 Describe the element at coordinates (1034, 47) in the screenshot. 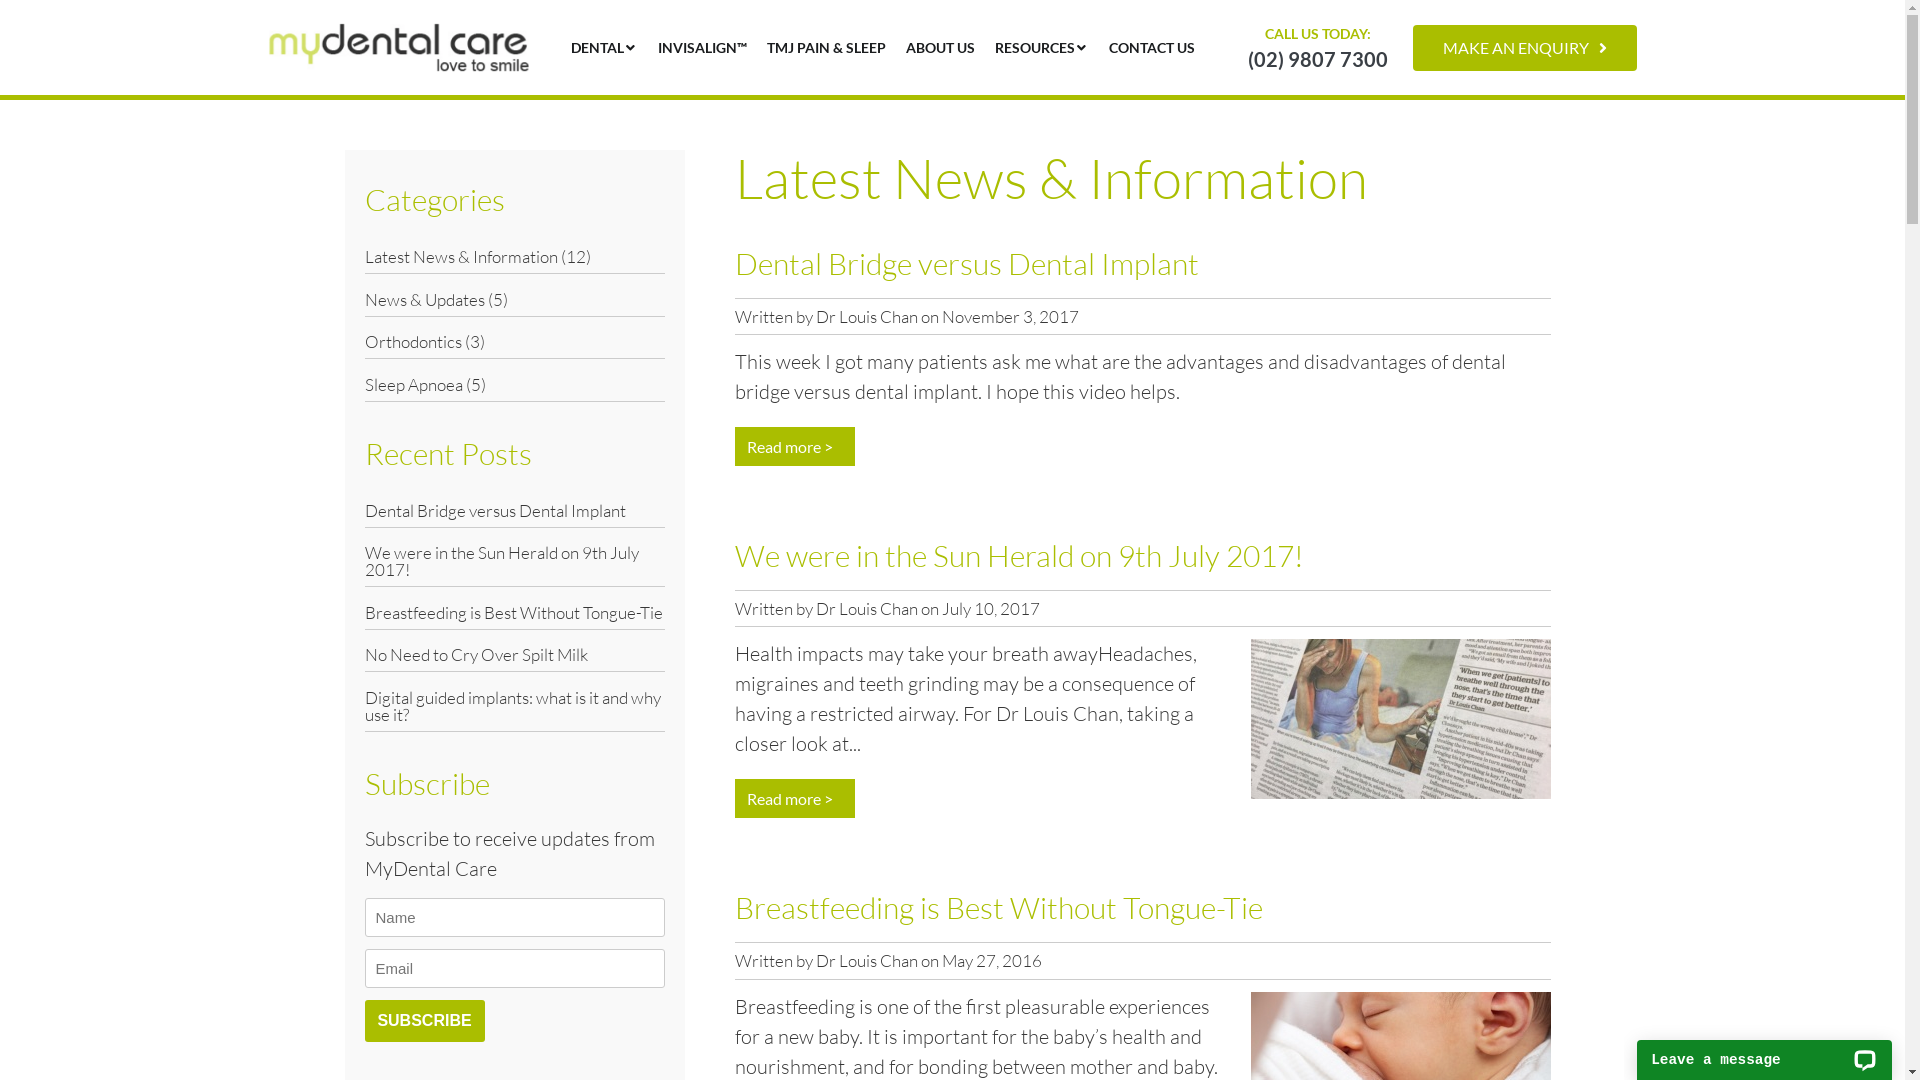

I see `RESOURCES` at that location.